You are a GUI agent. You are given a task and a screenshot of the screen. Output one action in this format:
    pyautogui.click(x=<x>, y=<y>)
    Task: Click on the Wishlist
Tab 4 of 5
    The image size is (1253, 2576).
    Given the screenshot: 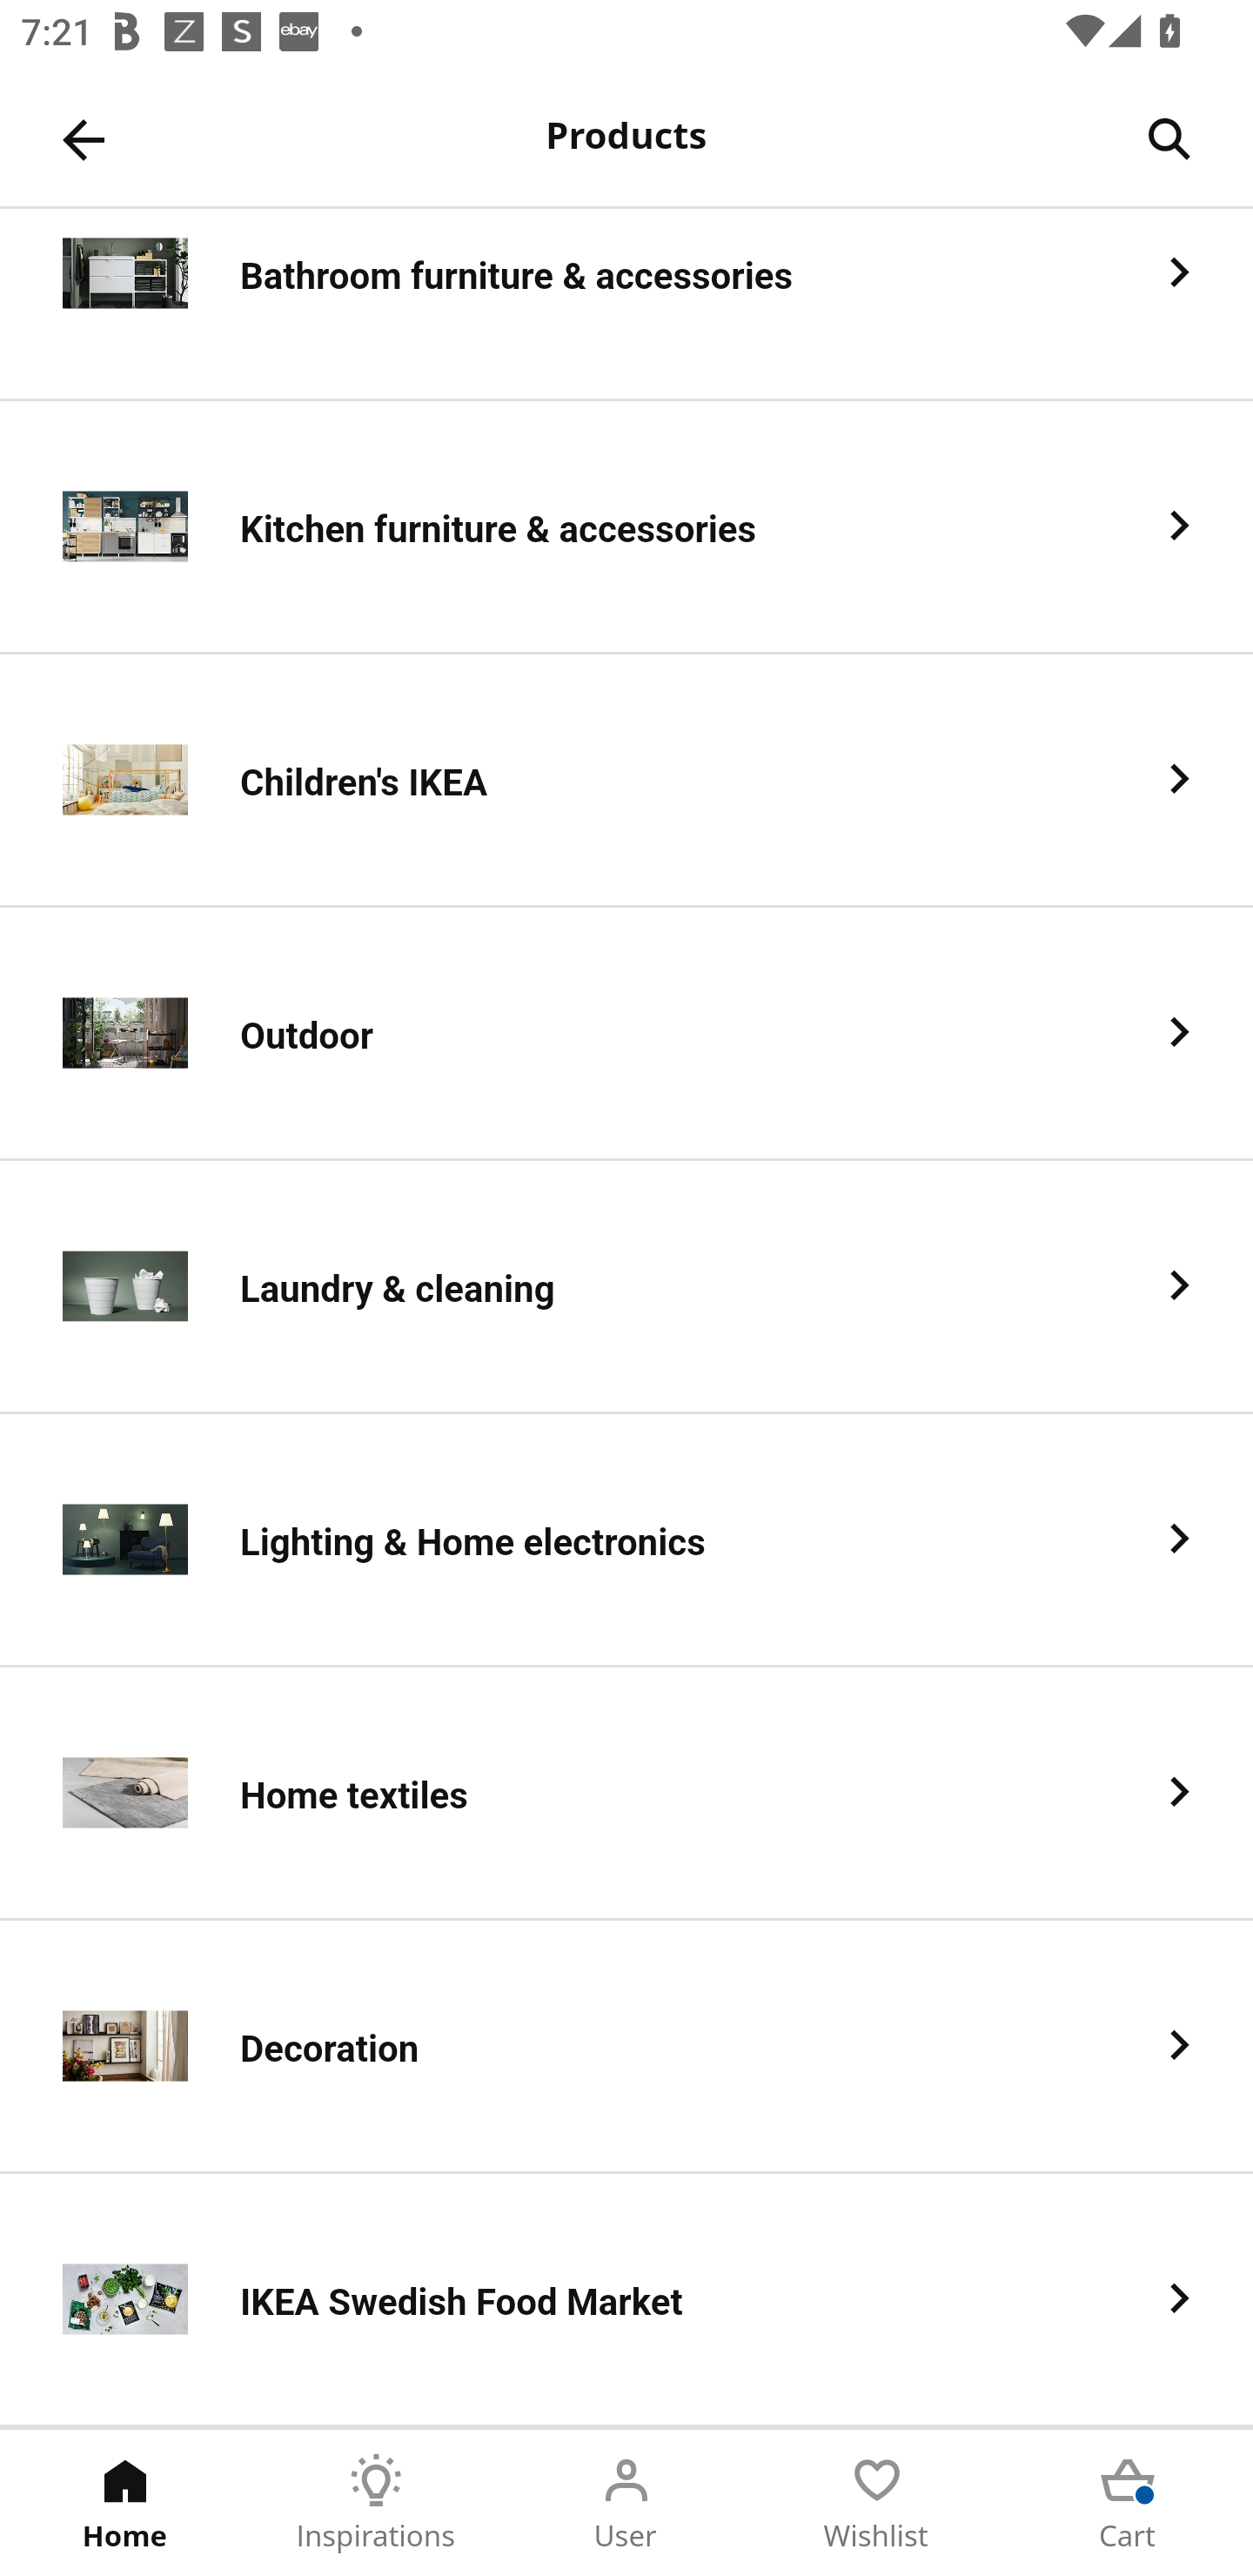 What is the action you would take?
    pyautogui.click(x=877, y=2503)
    